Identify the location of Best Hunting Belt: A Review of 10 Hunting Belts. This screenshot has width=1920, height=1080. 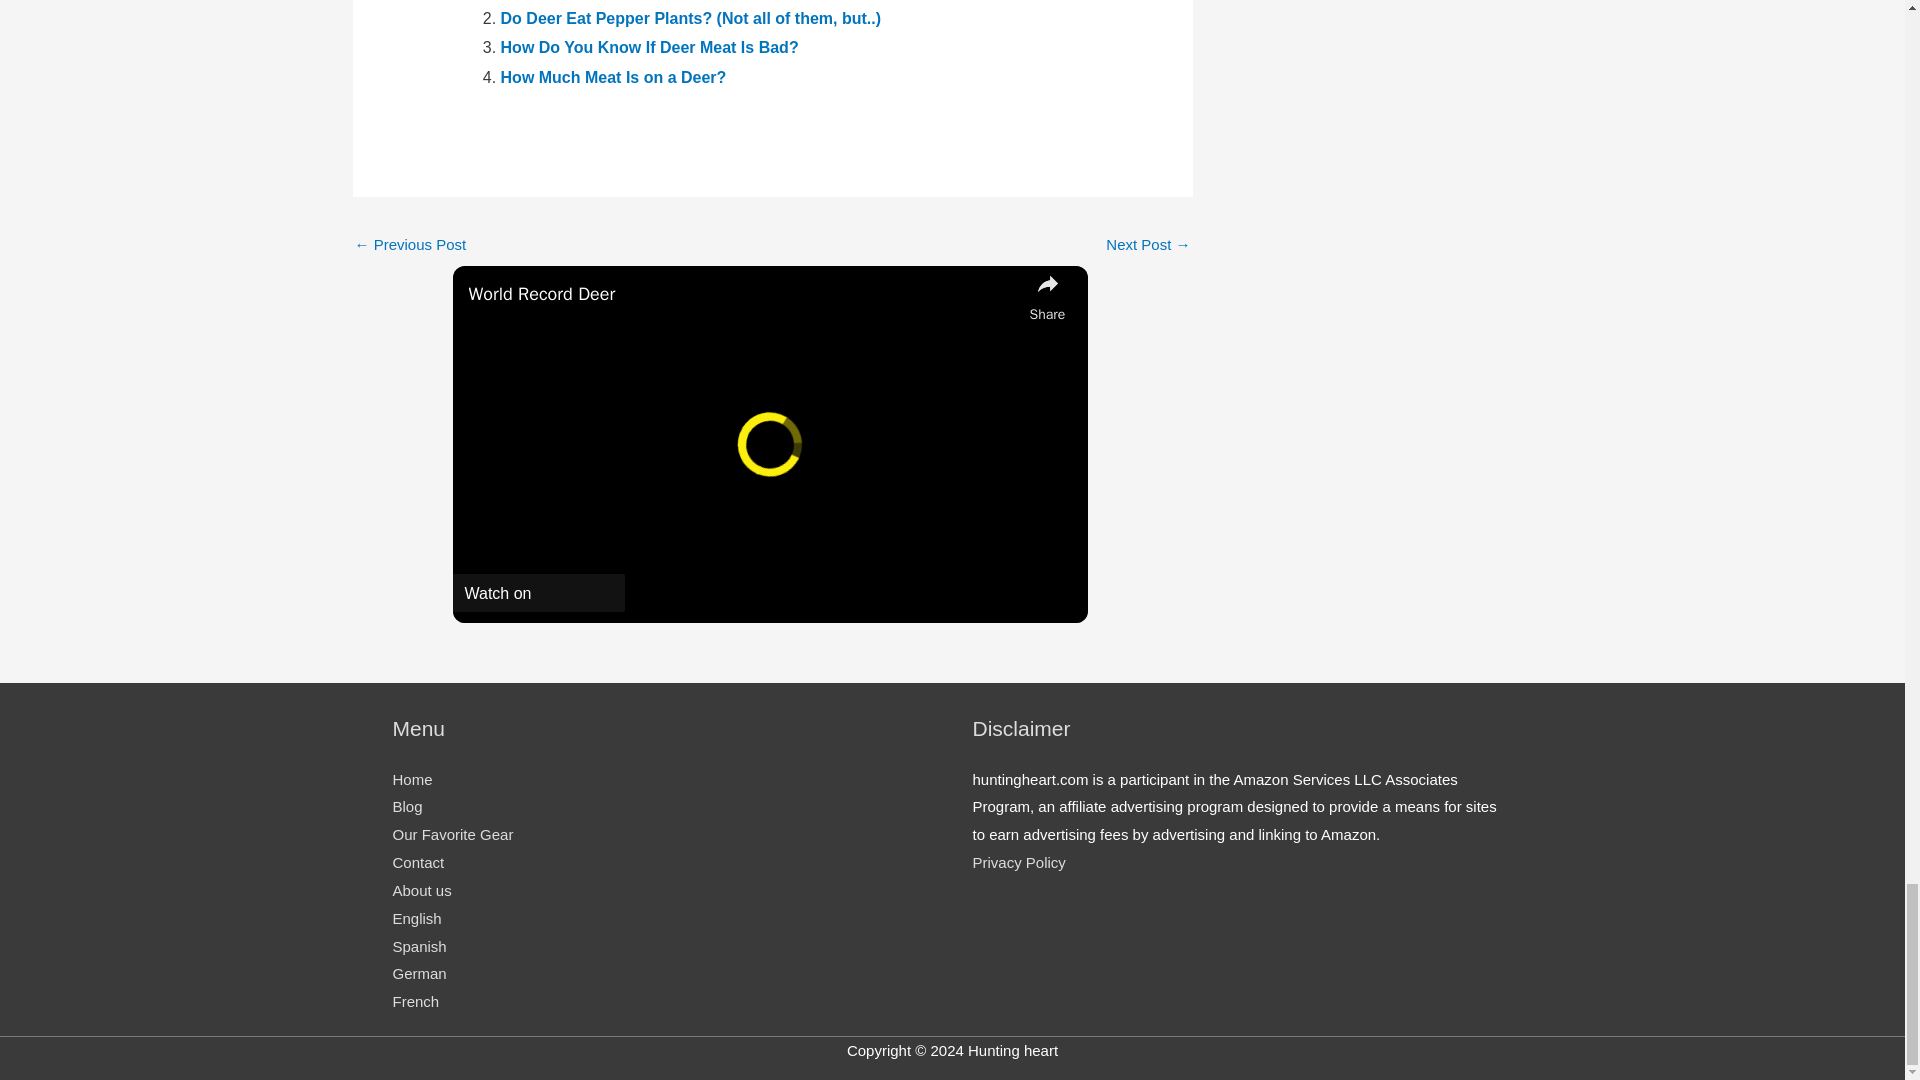
(1148, 246).